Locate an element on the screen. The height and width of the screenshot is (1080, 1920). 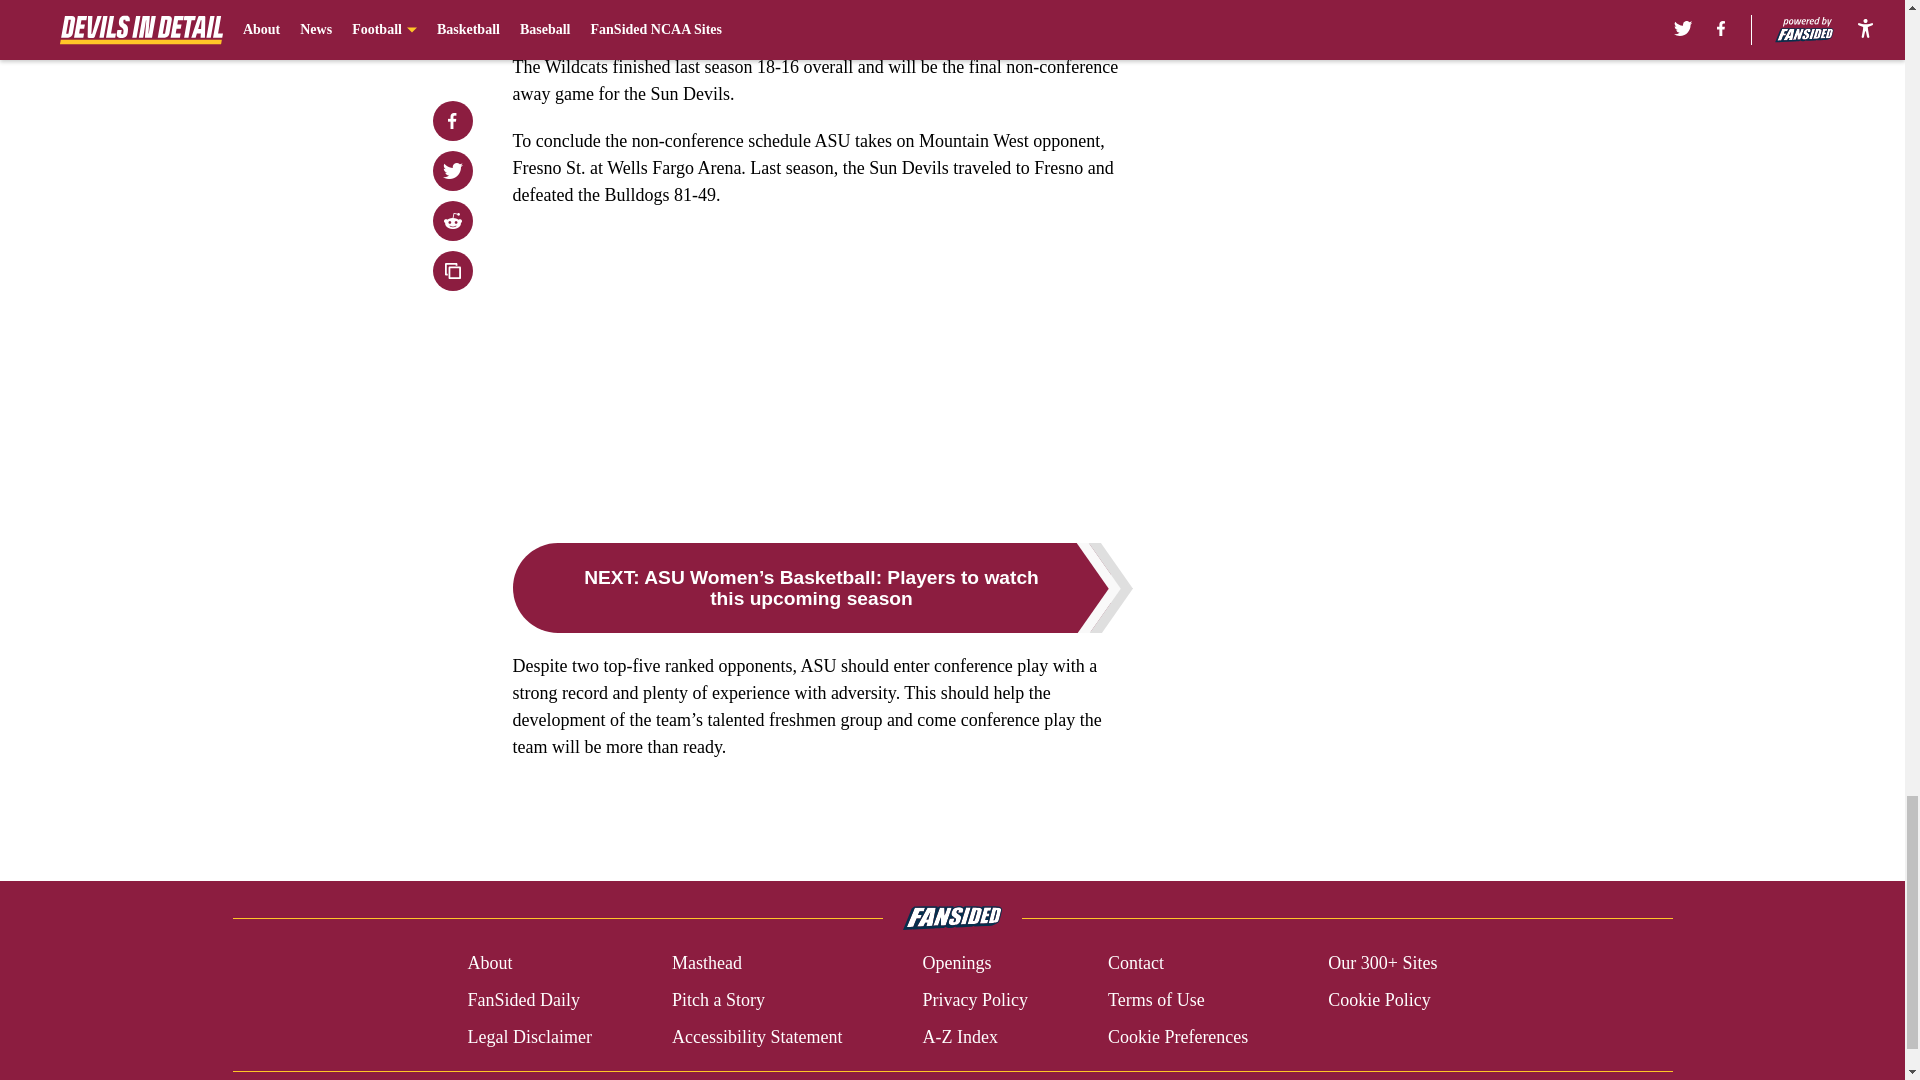
Terms of Use is located at coordinates (1156, 1000).